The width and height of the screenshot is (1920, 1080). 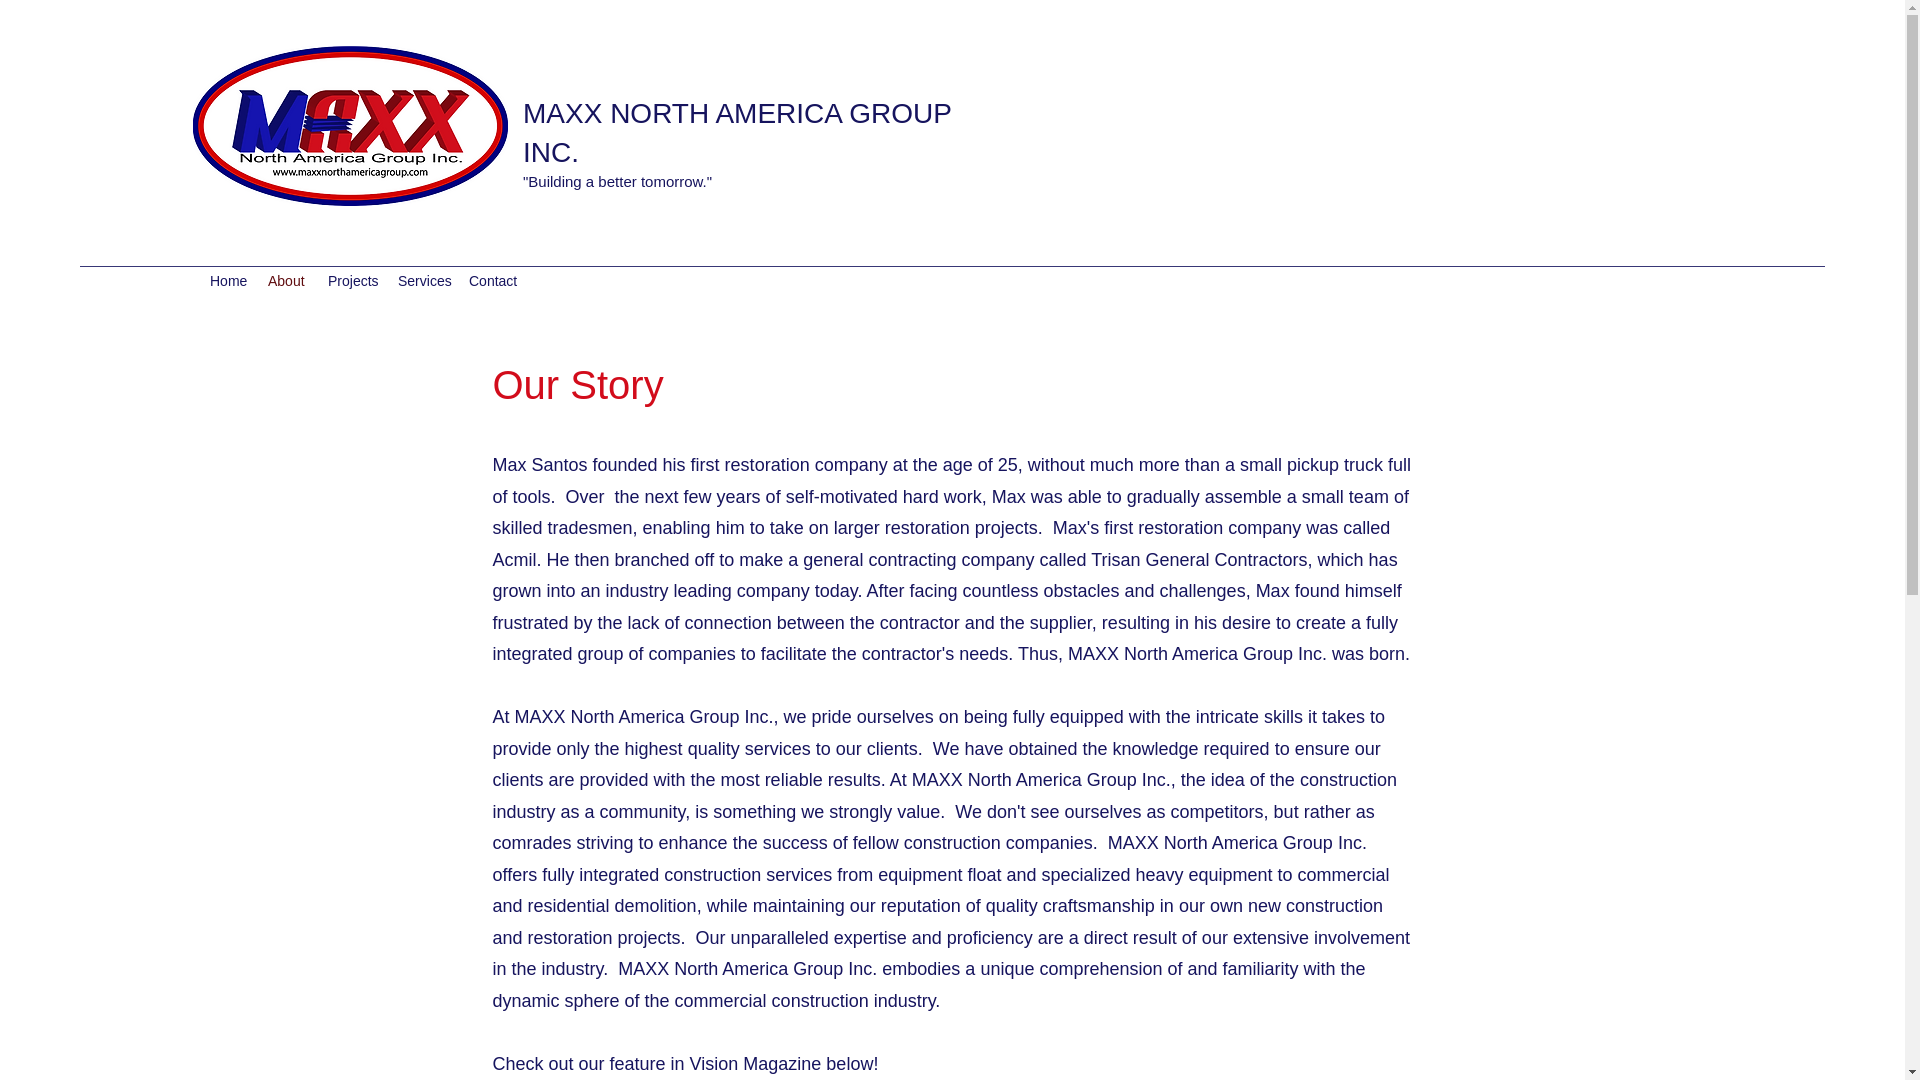 What do you see at coordinates (736, 133) in the screenshot?
I see `MAXX NORTH AMERICA GROUP INC.` at bounding box center [736, 133].